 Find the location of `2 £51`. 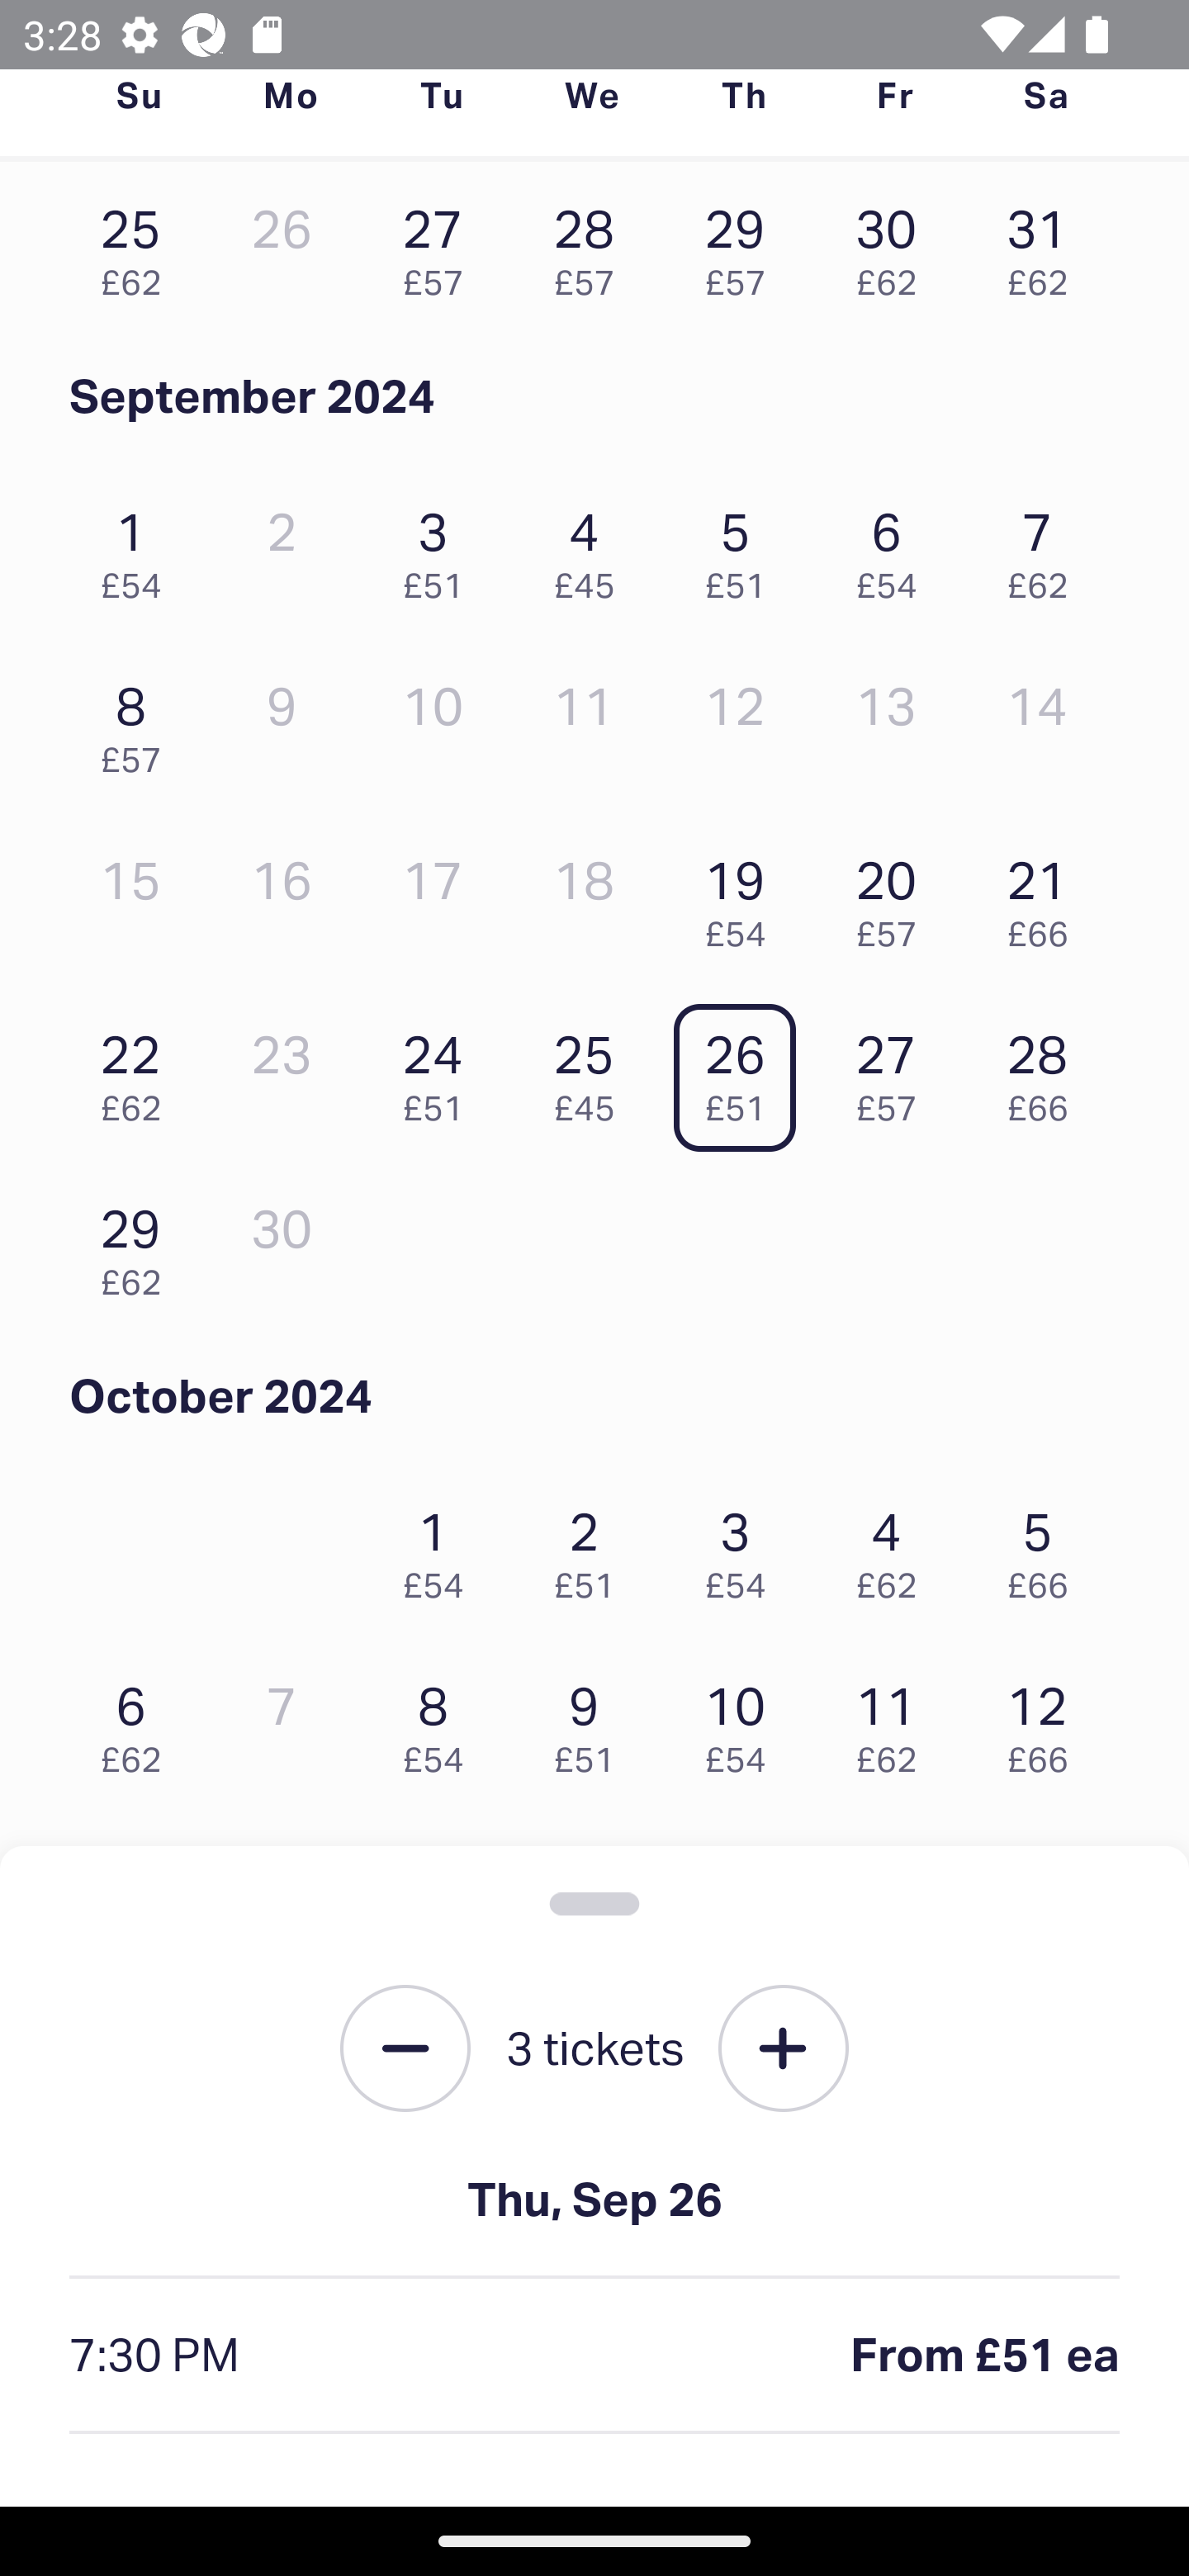

2 £51 is located at coordinates (593, 1546).